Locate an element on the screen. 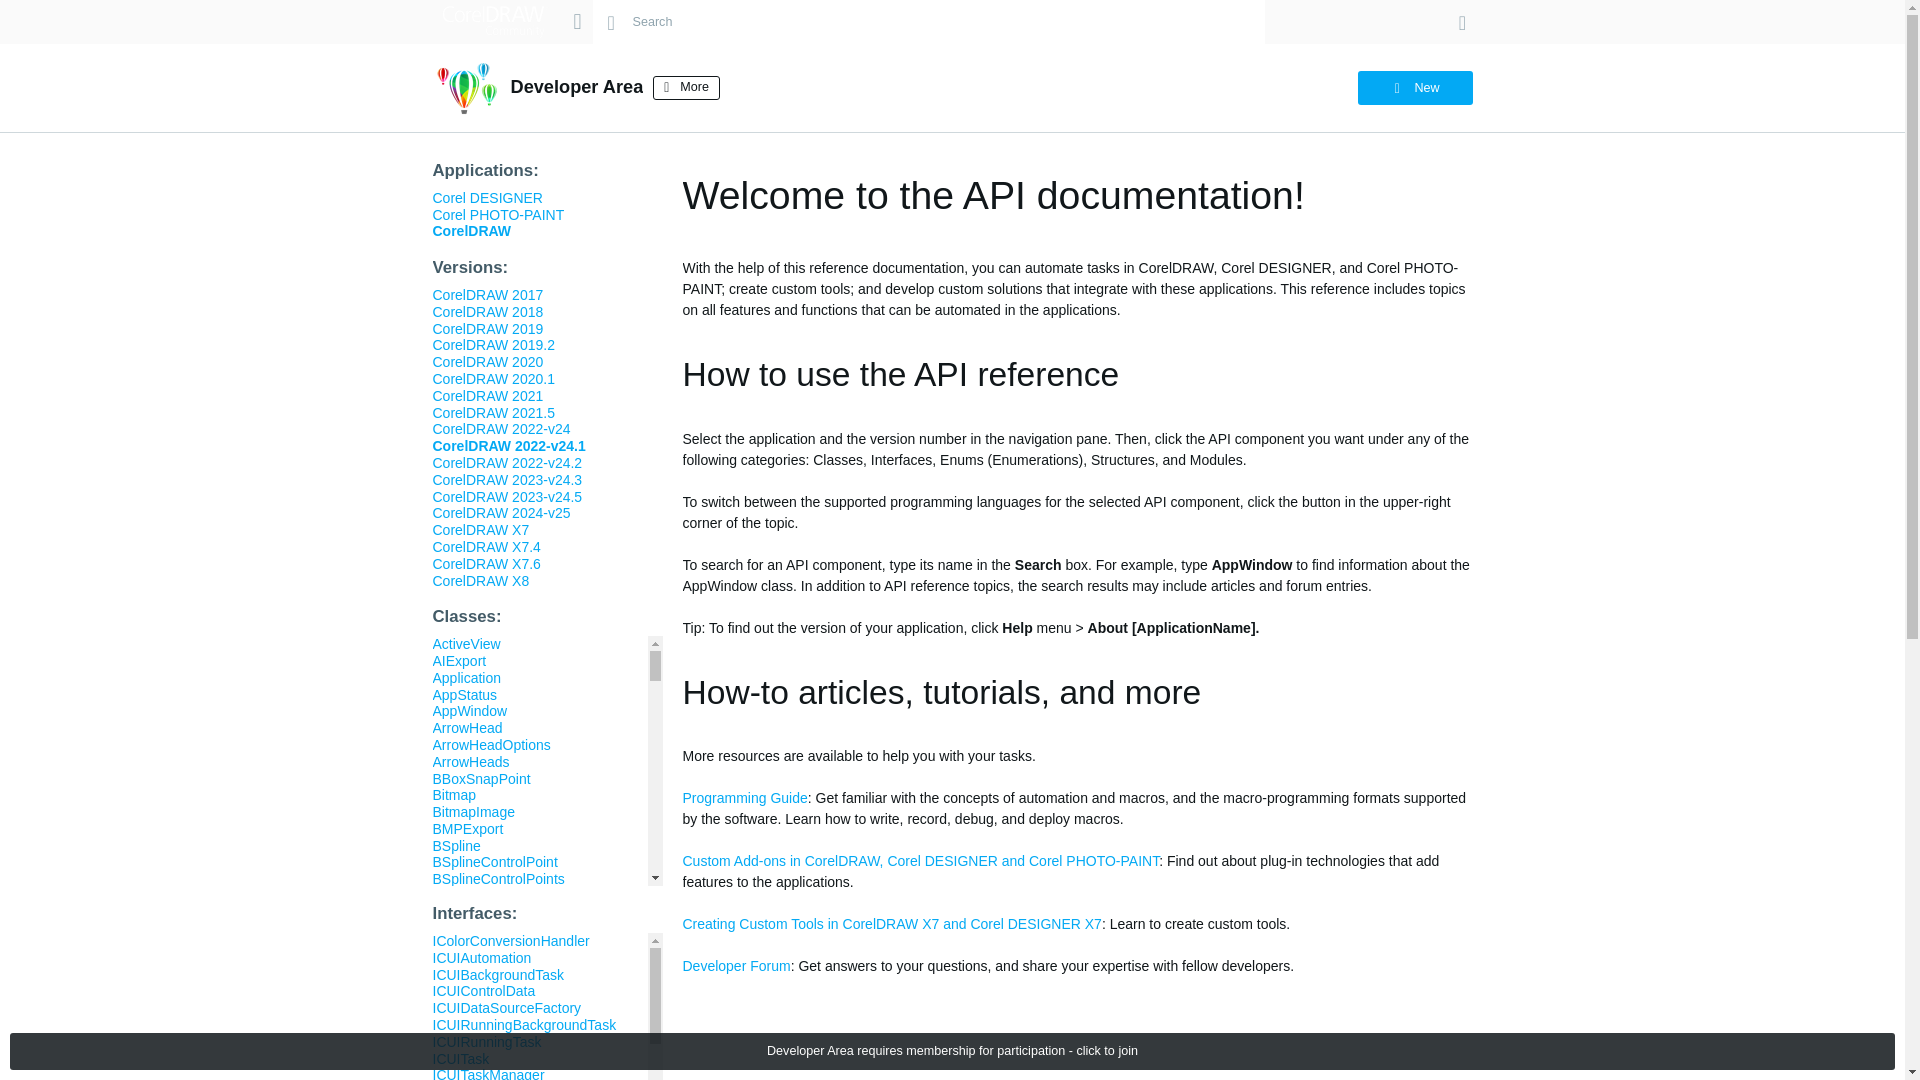  Developer Area is located at coordinates (576, 86).